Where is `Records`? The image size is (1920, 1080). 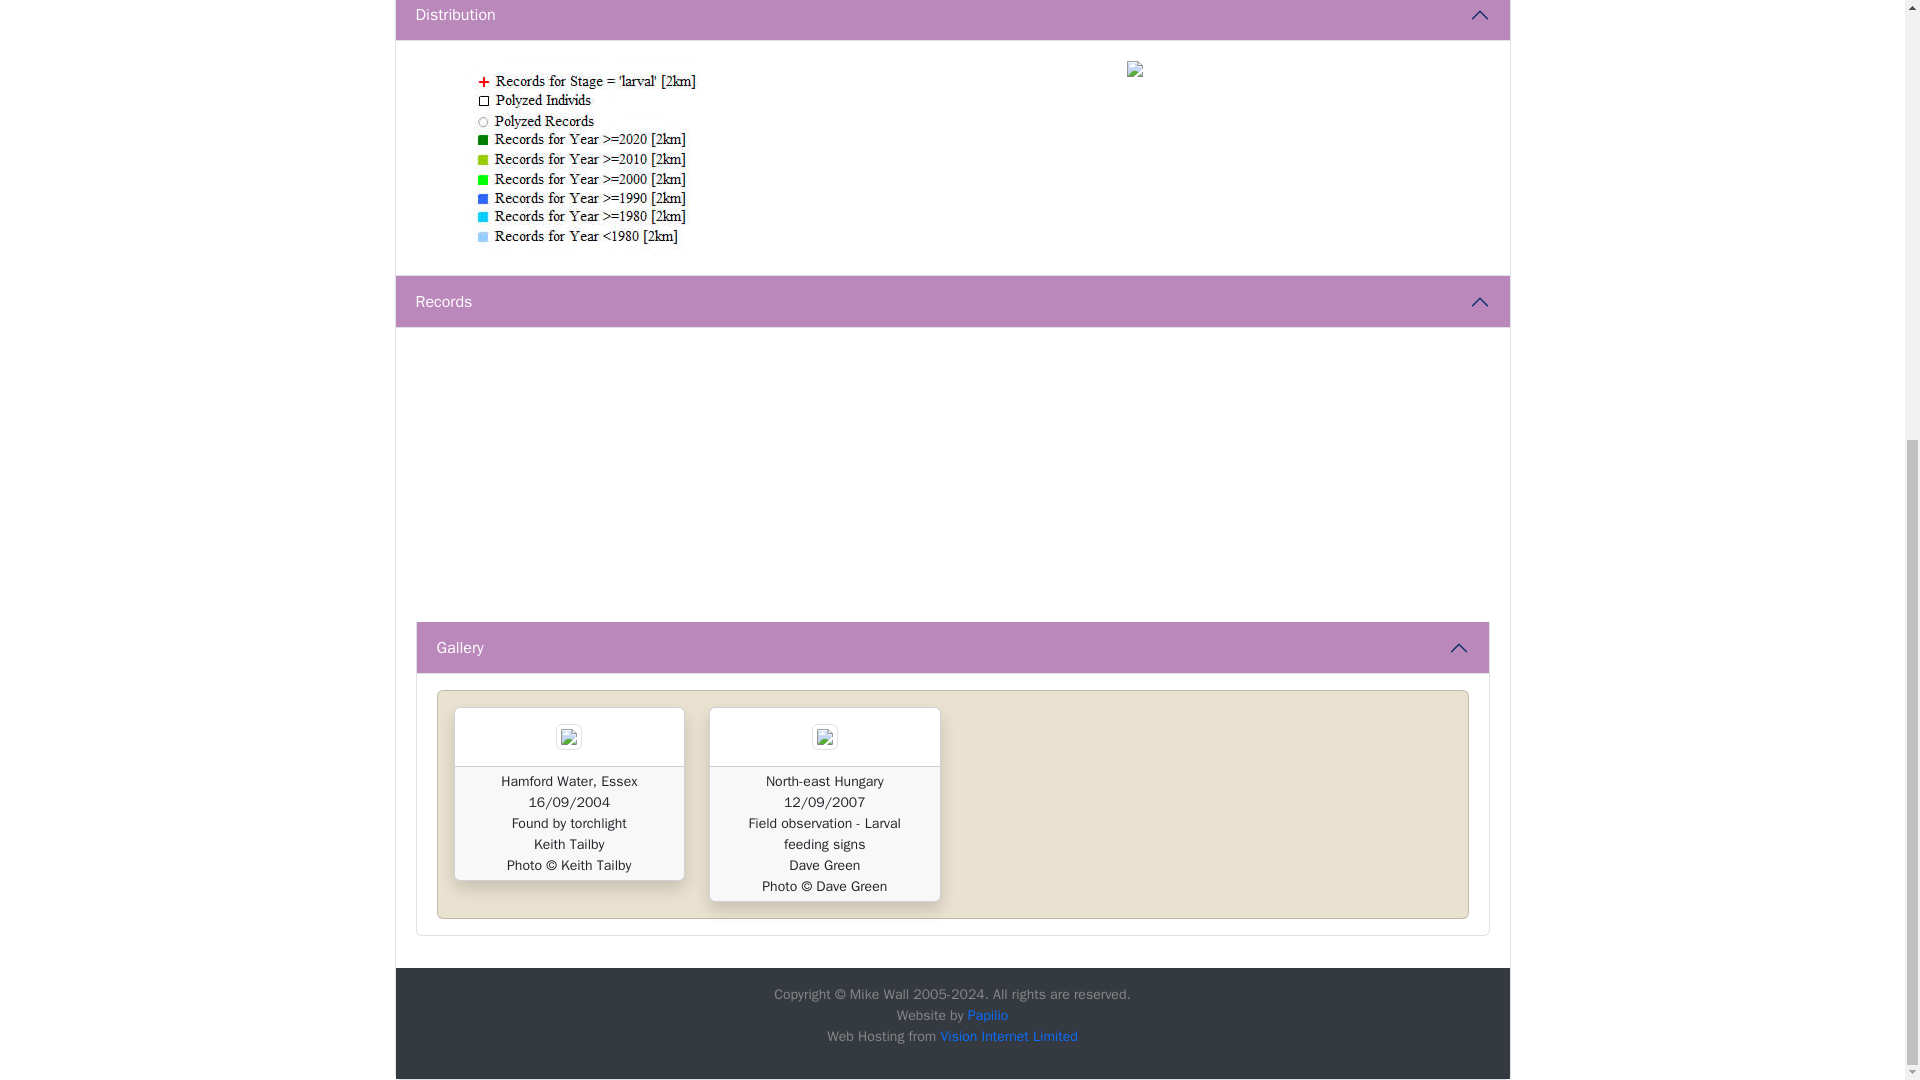
Records is located at coordinates (952, 302).